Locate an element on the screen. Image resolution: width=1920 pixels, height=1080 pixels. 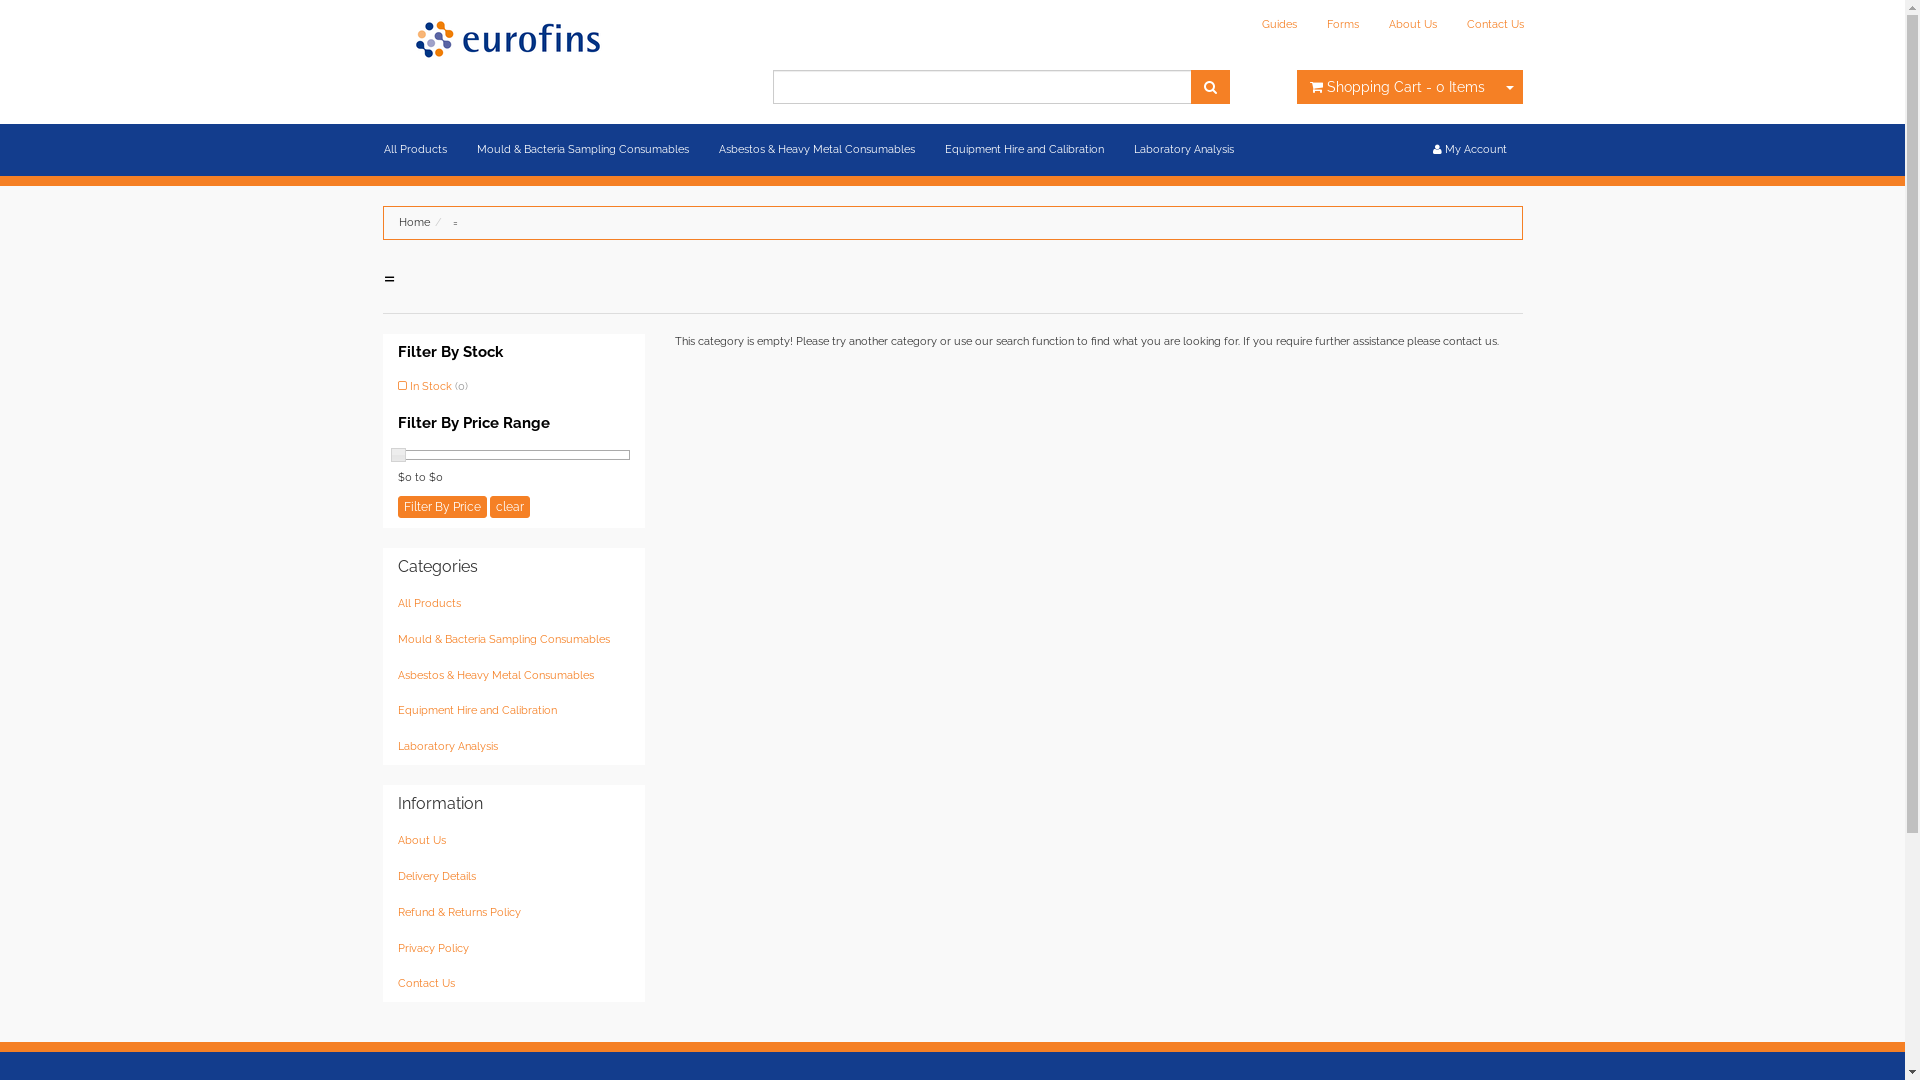
Privacy Policy is located at coordinates (514, 949).